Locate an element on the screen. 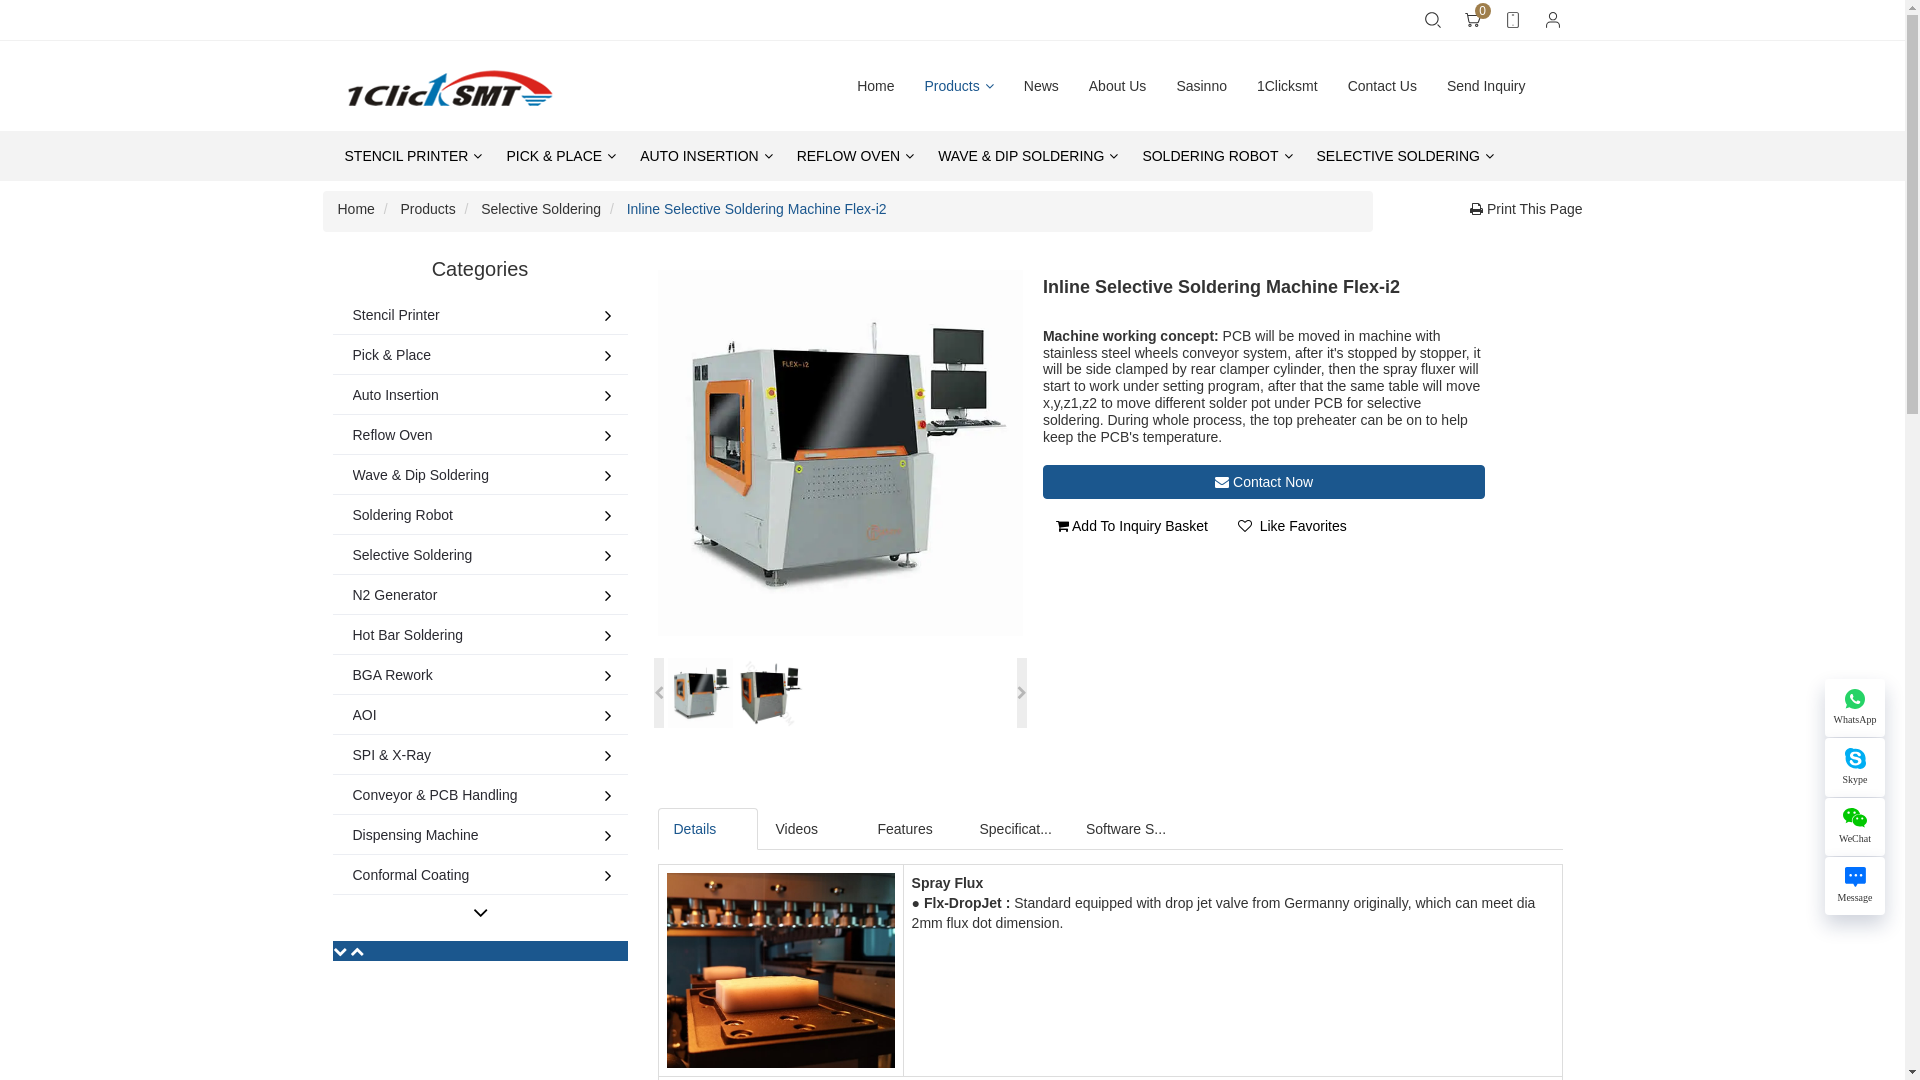 This screenshot has width=1920, height=1080. Sasinno is located at coordinates (1202, 86).